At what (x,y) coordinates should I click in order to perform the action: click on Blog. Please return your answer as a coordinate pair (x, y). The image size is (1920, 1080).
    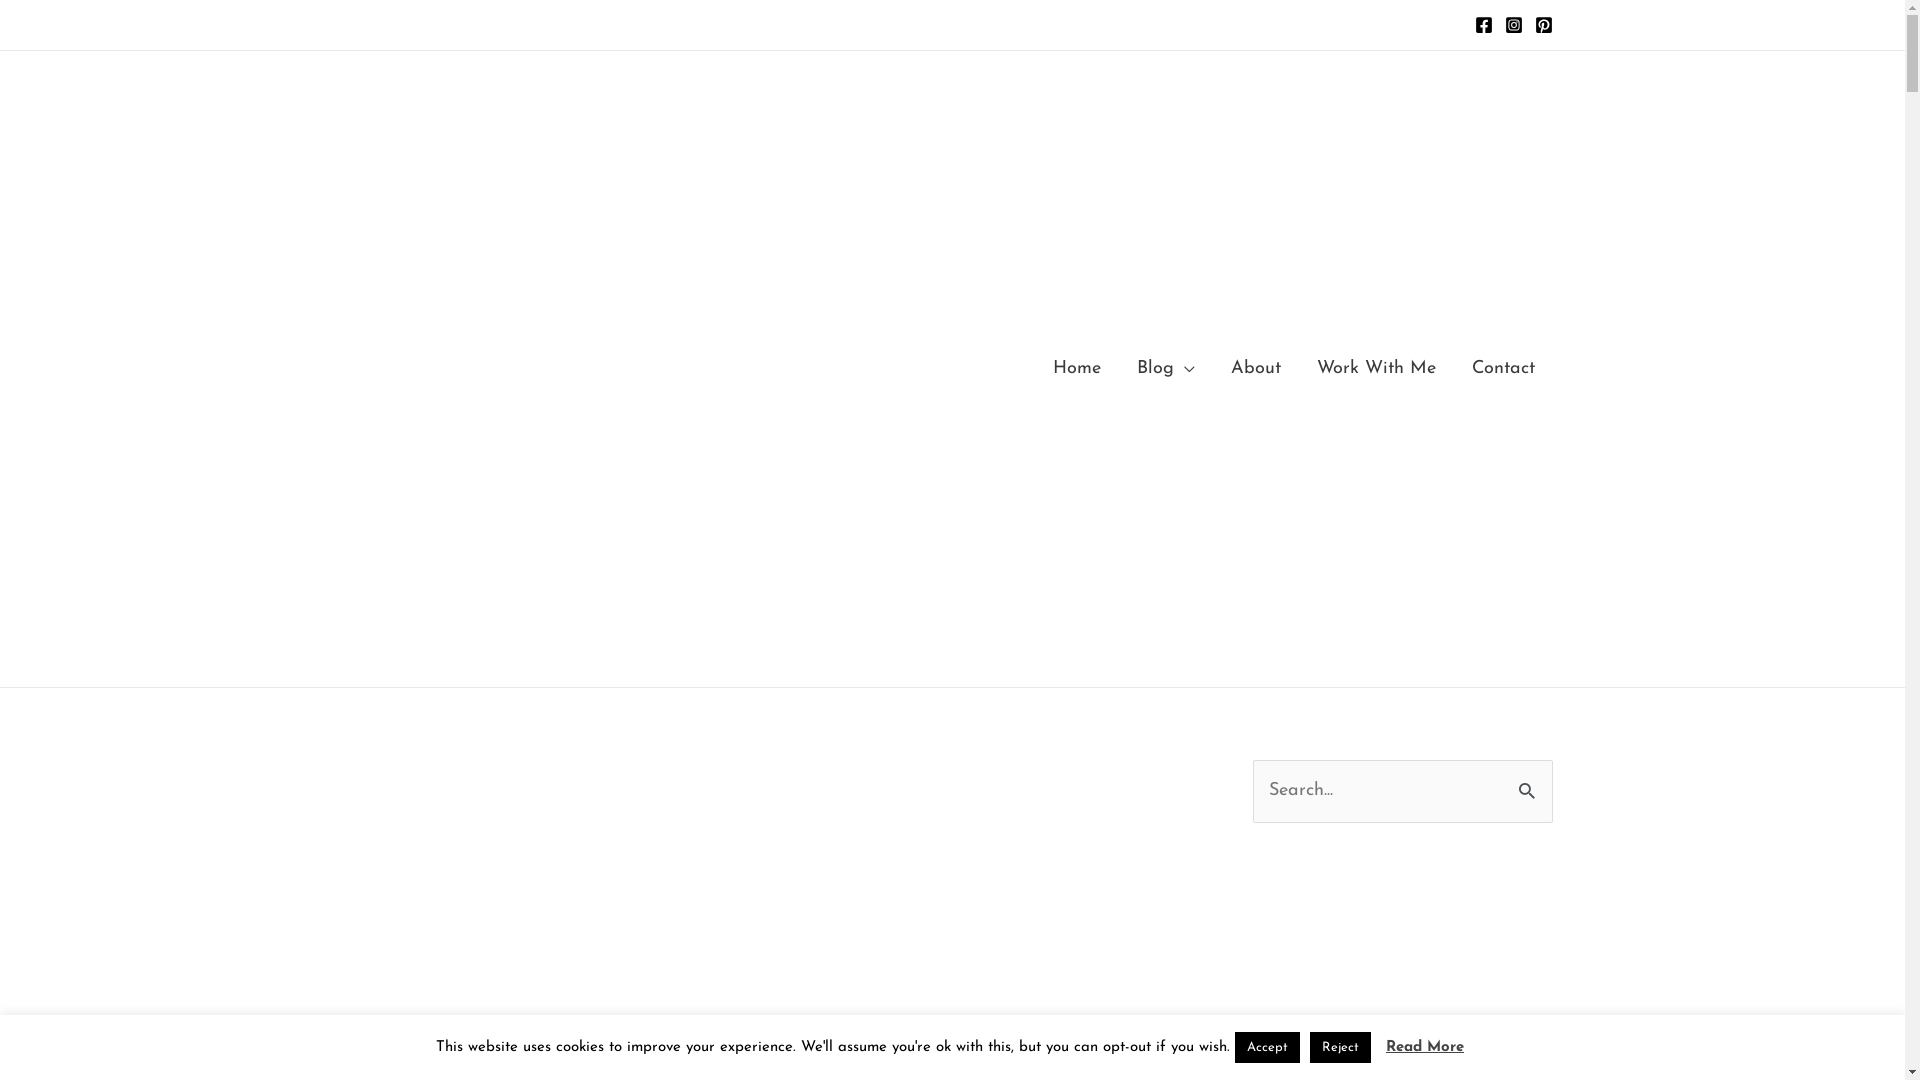
    Looking at the image, I should click on (1165, 369).